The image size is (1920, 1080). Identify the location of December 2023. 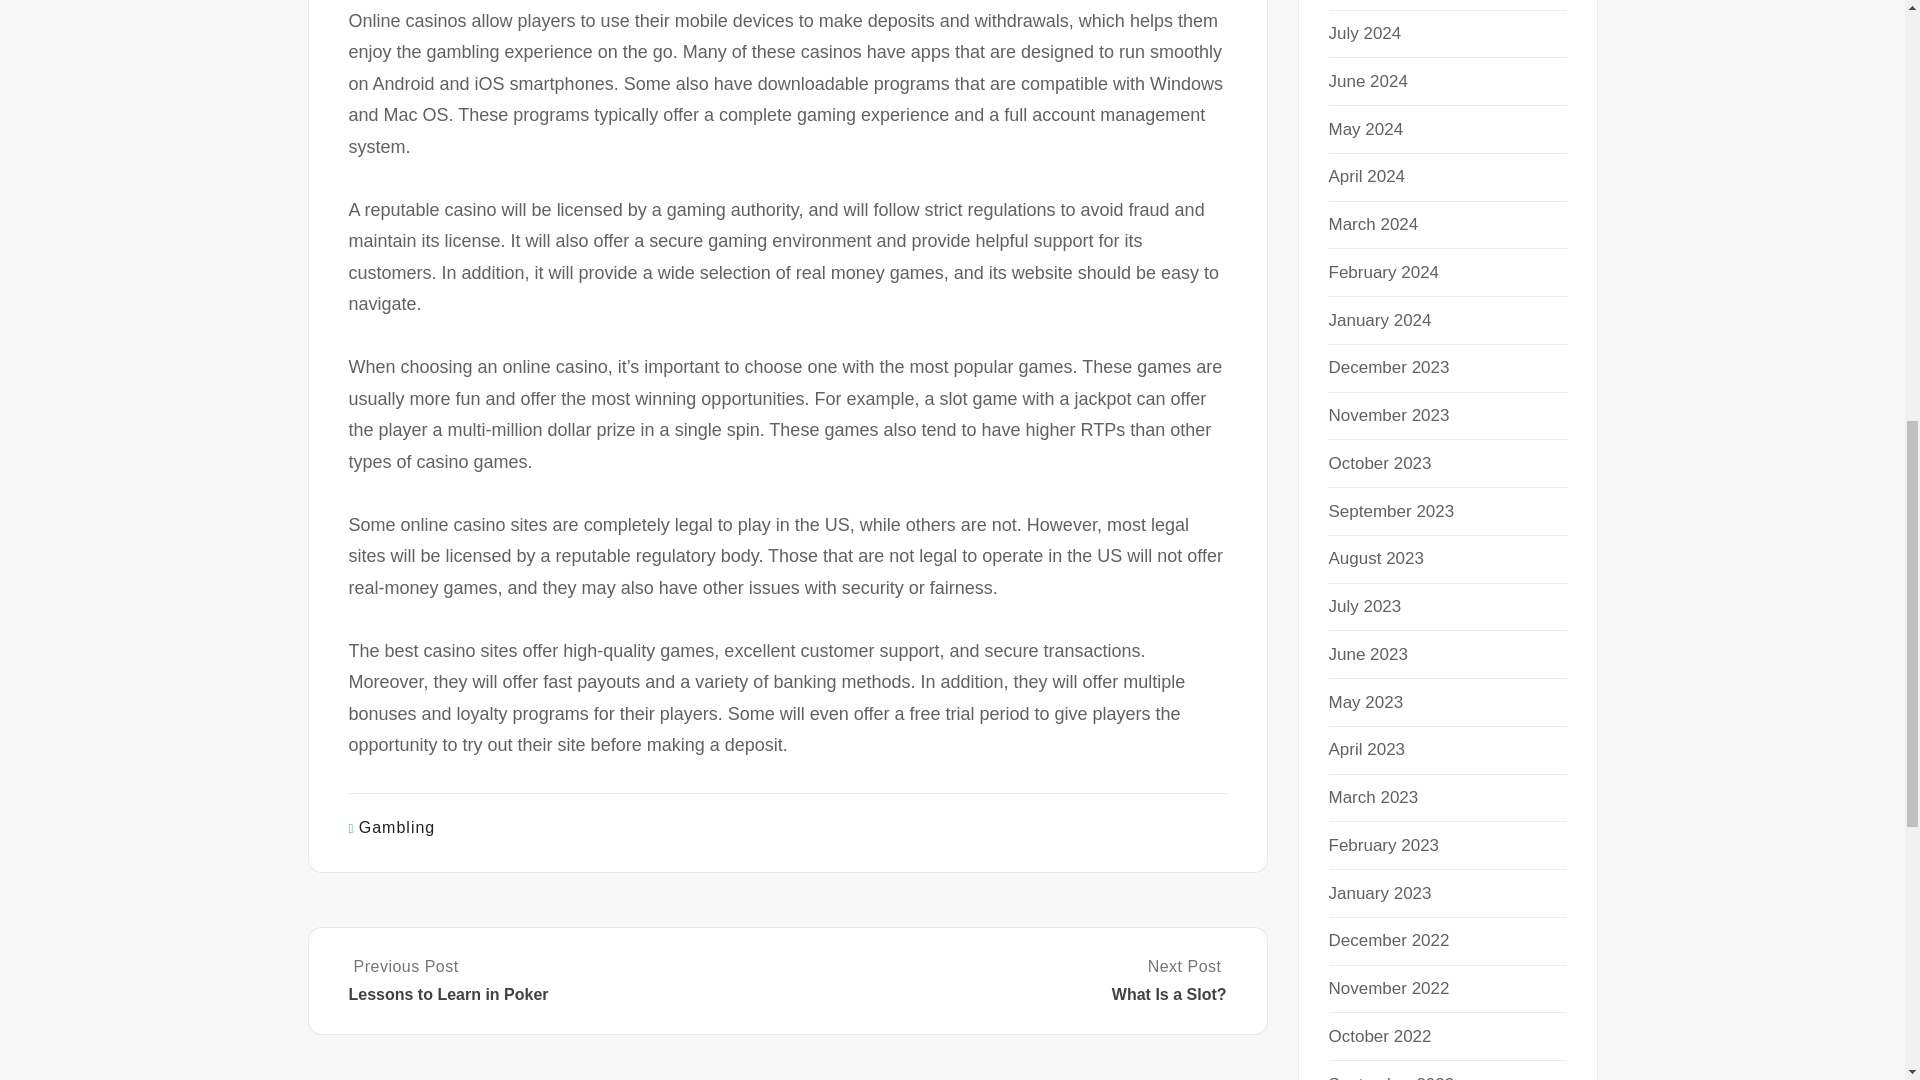
(1388, 366).